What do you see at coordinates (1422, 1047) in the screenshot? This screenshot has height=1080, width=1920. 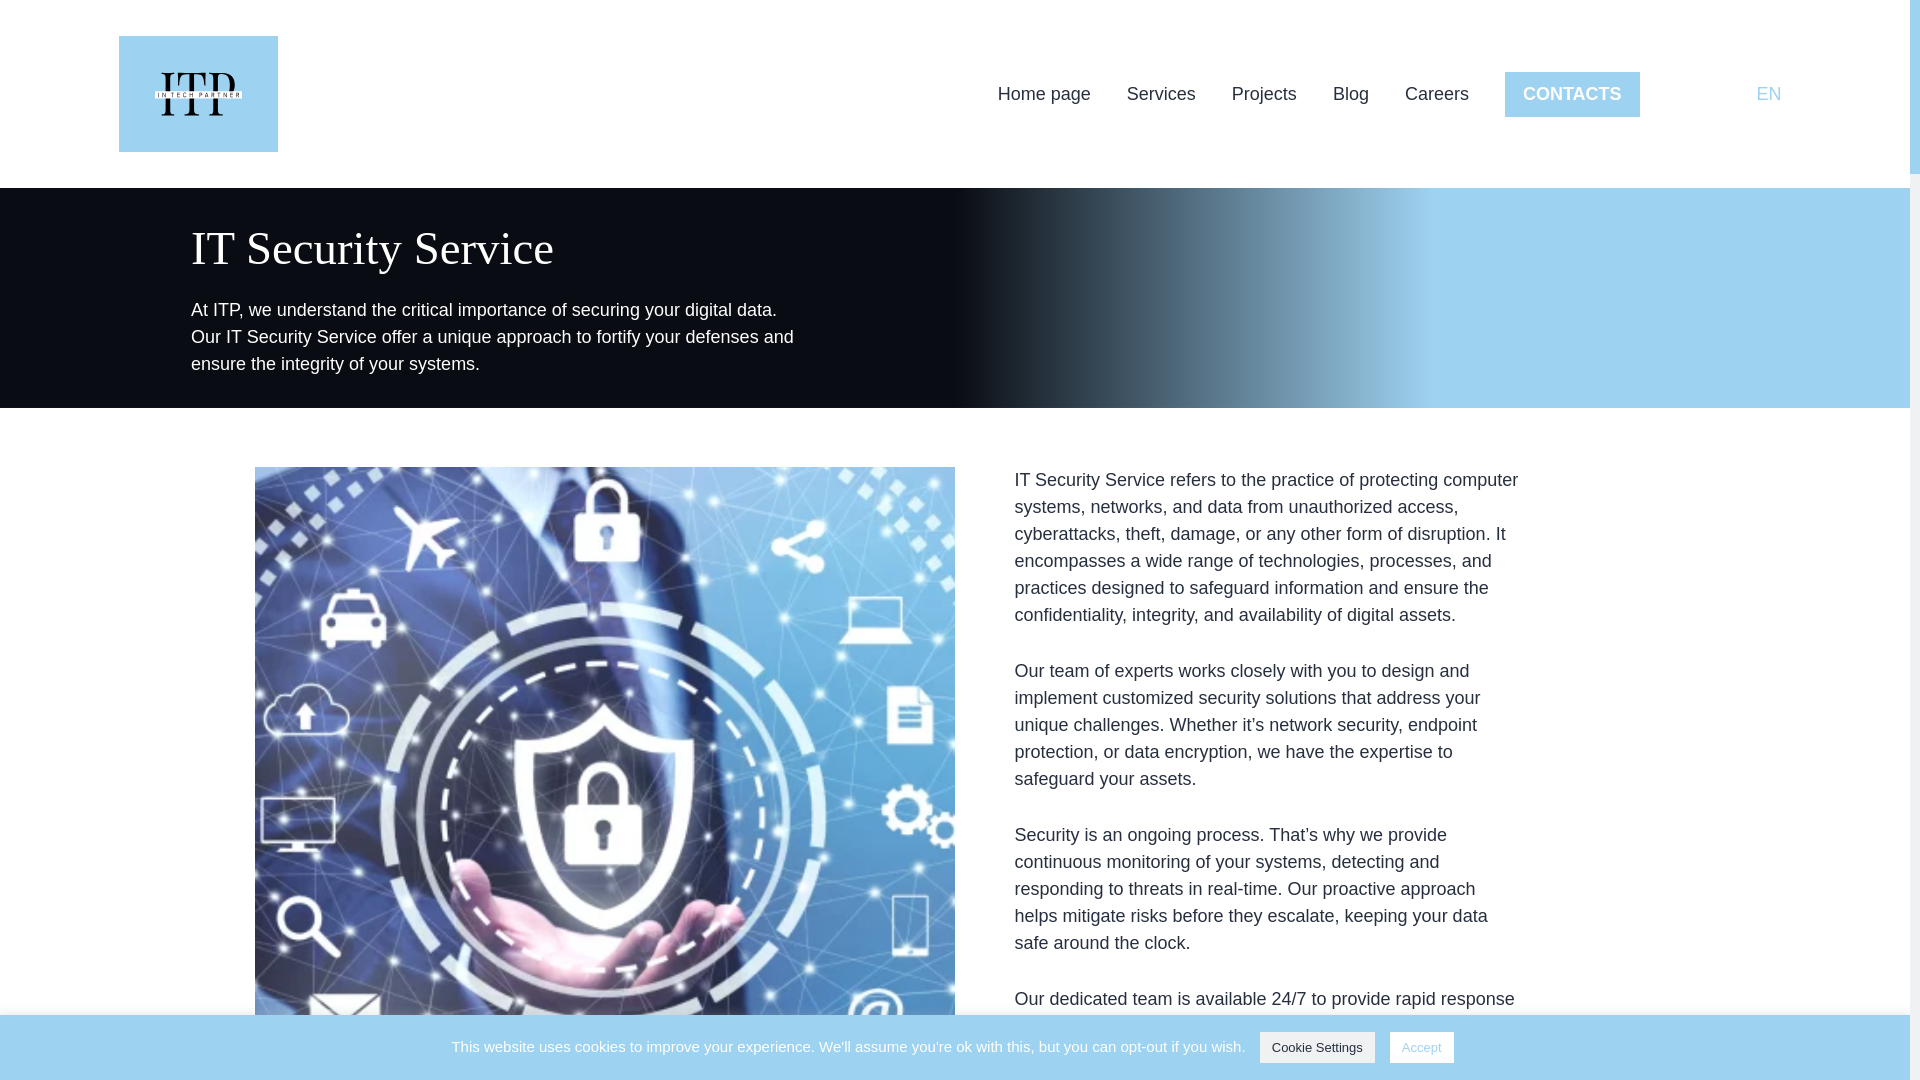 I see `Accept` at bounding box center [1422, 1047].